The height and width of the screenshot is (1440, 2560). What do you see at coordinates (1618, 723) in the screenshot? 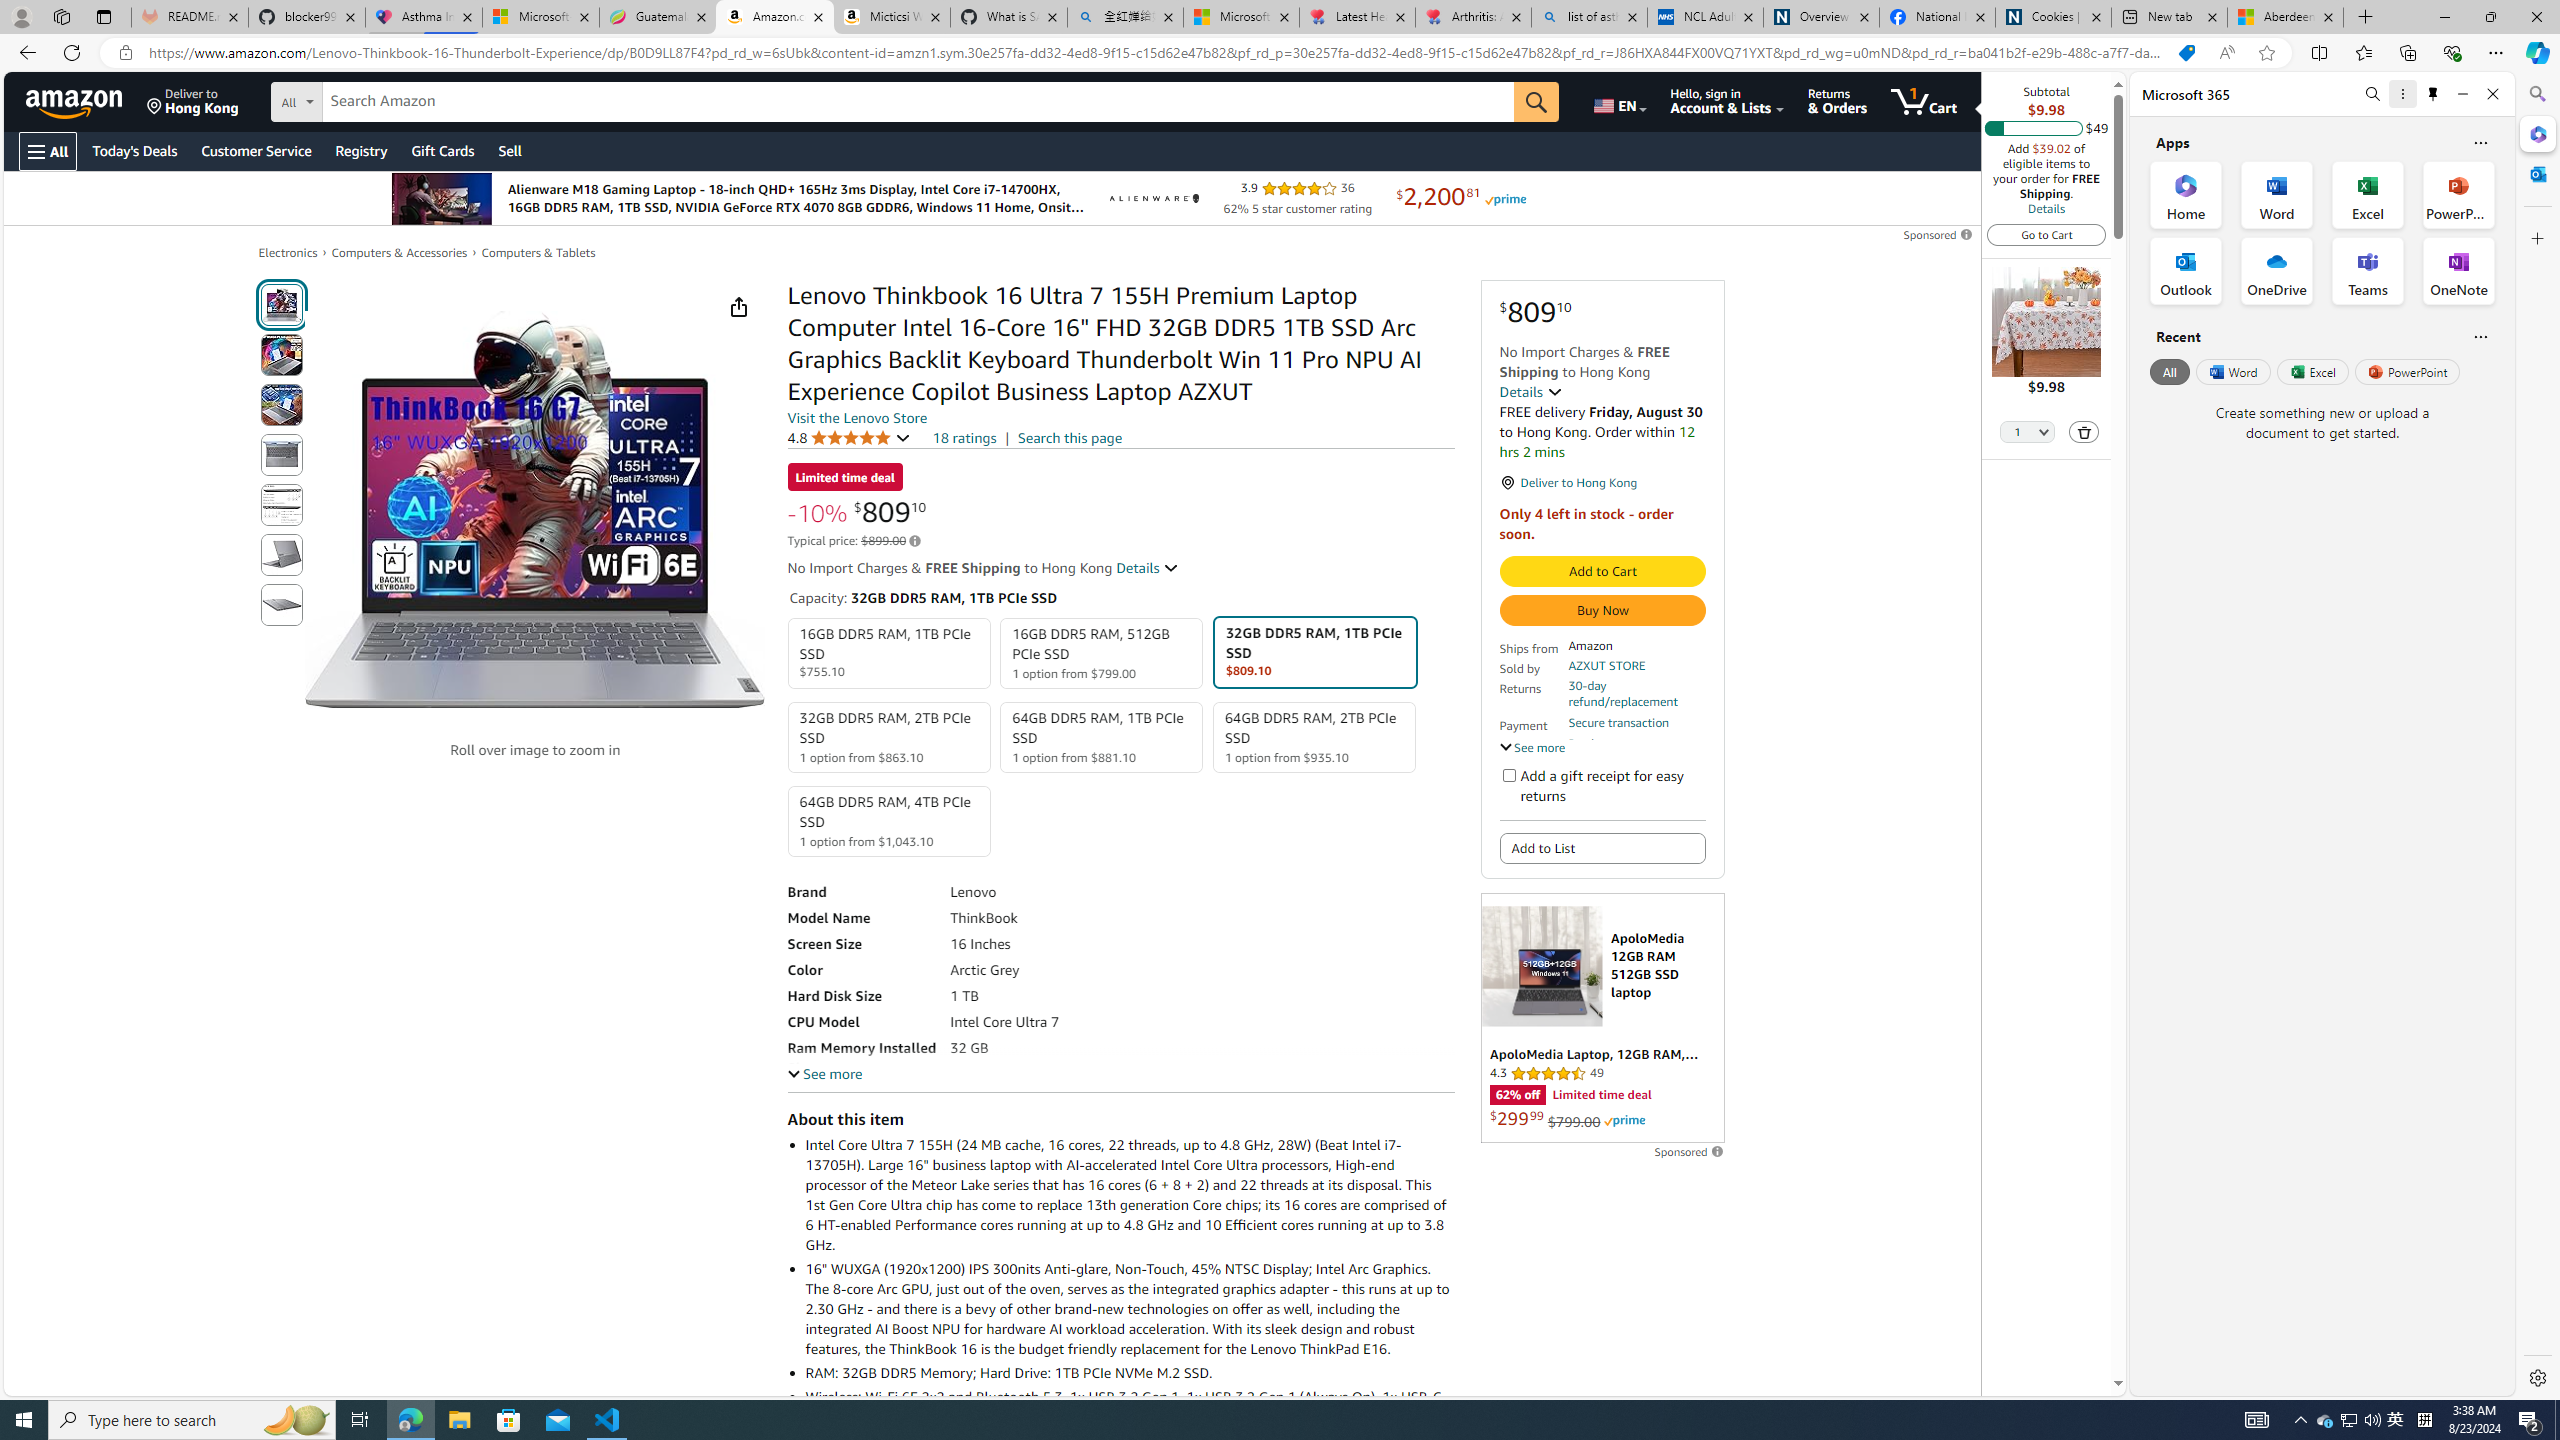
I see `Secure transaction` at bounding box center [1618, 723].